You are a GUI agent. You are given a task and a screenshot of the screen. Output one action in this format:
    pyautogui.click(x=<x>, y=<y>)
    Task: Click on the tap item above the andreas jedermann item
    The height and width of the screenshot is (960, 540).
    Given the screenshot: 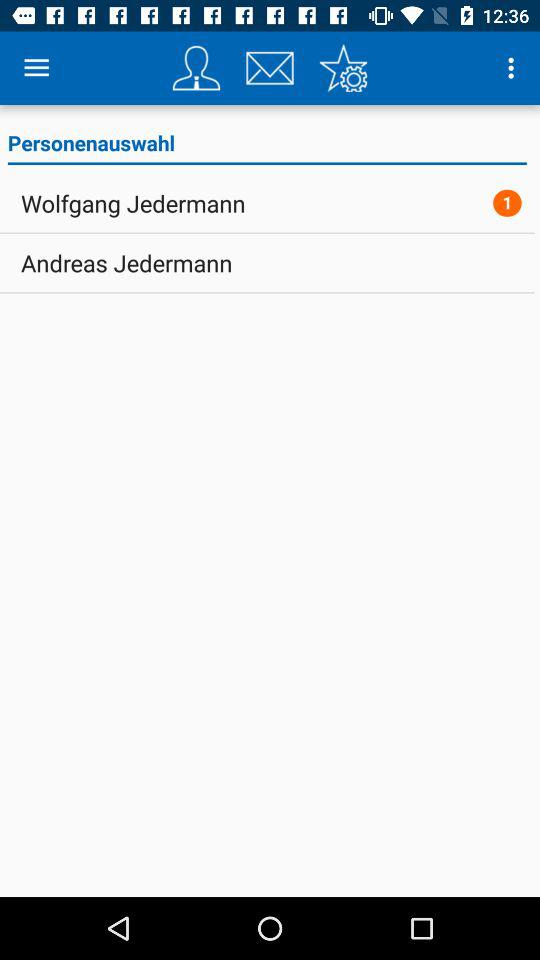 What is the action you would take?
    pyautogui.click(x=133, y=203)
    